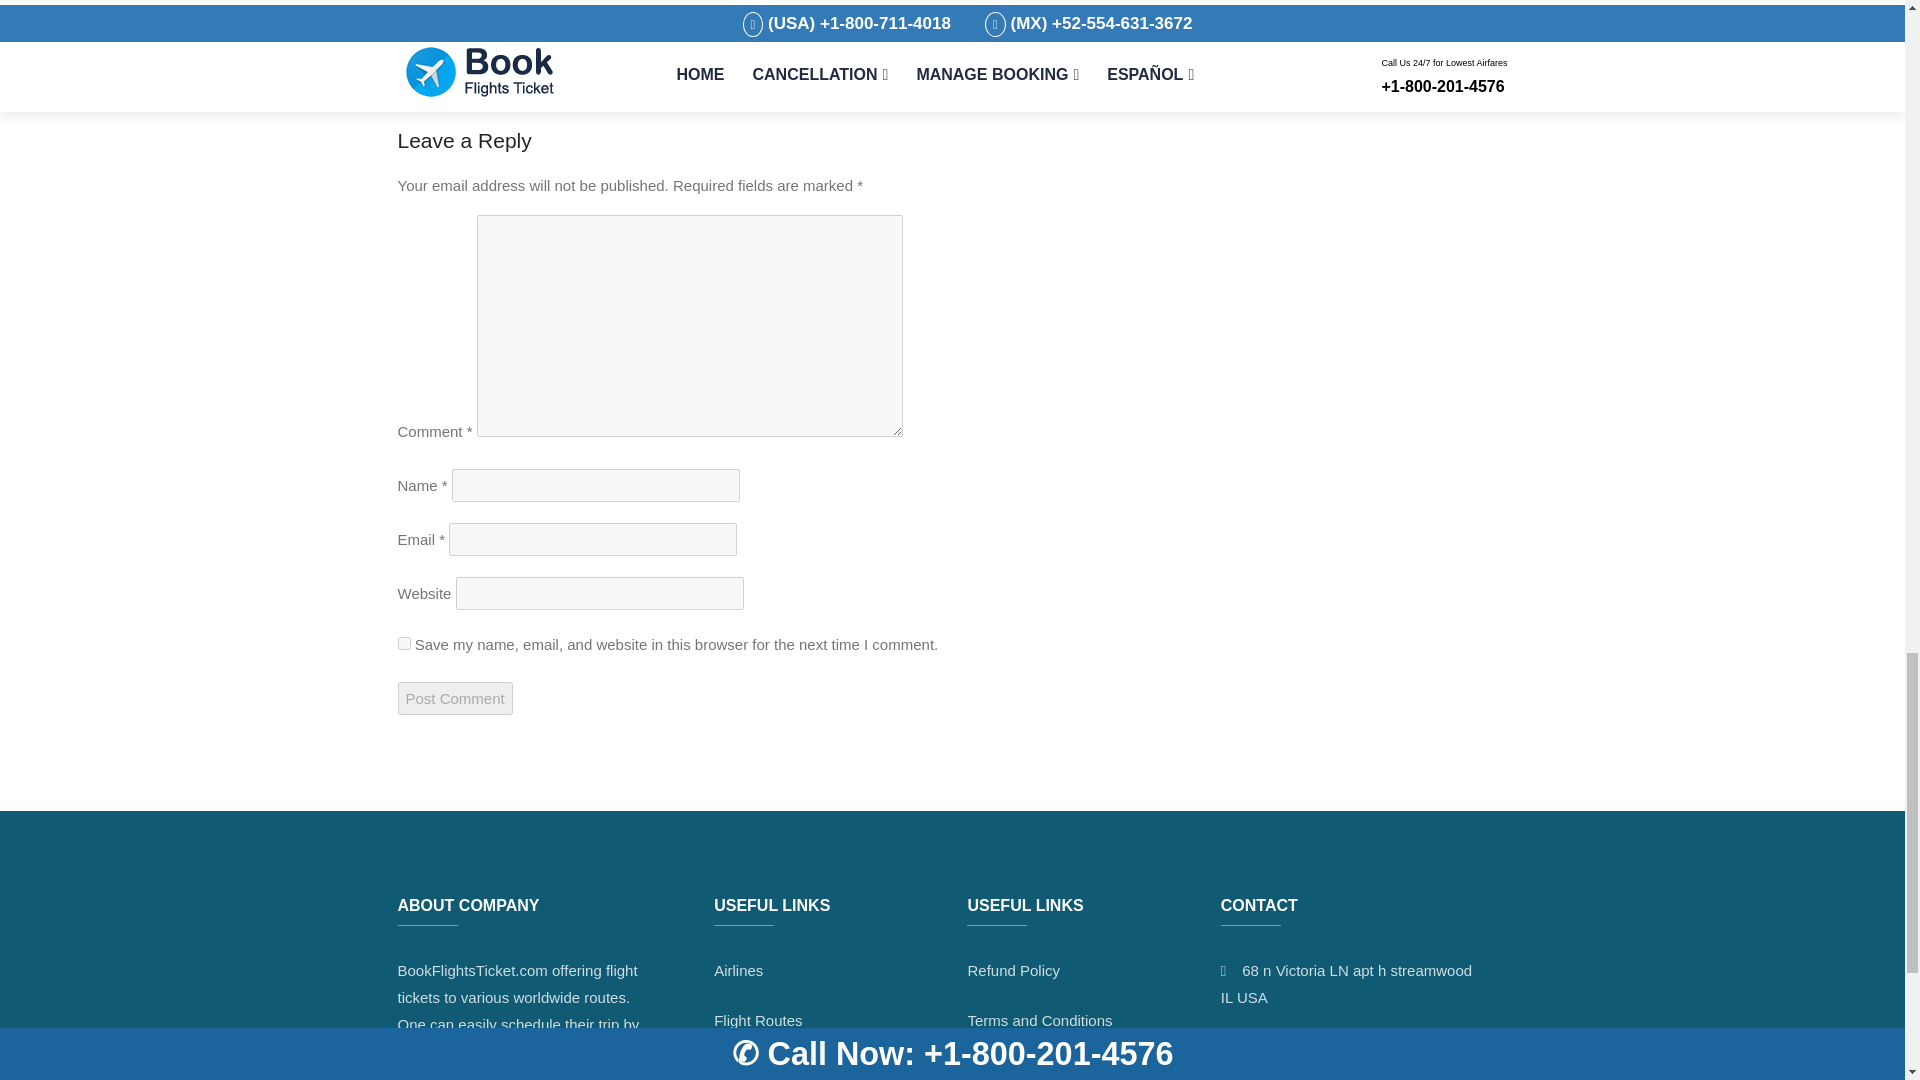 This screenshot has width=1920, height=1080. What do you see at coordinates (758, 1020) in the screenshot?
I see `Flight Routes` at bounding box center [758, 1020].